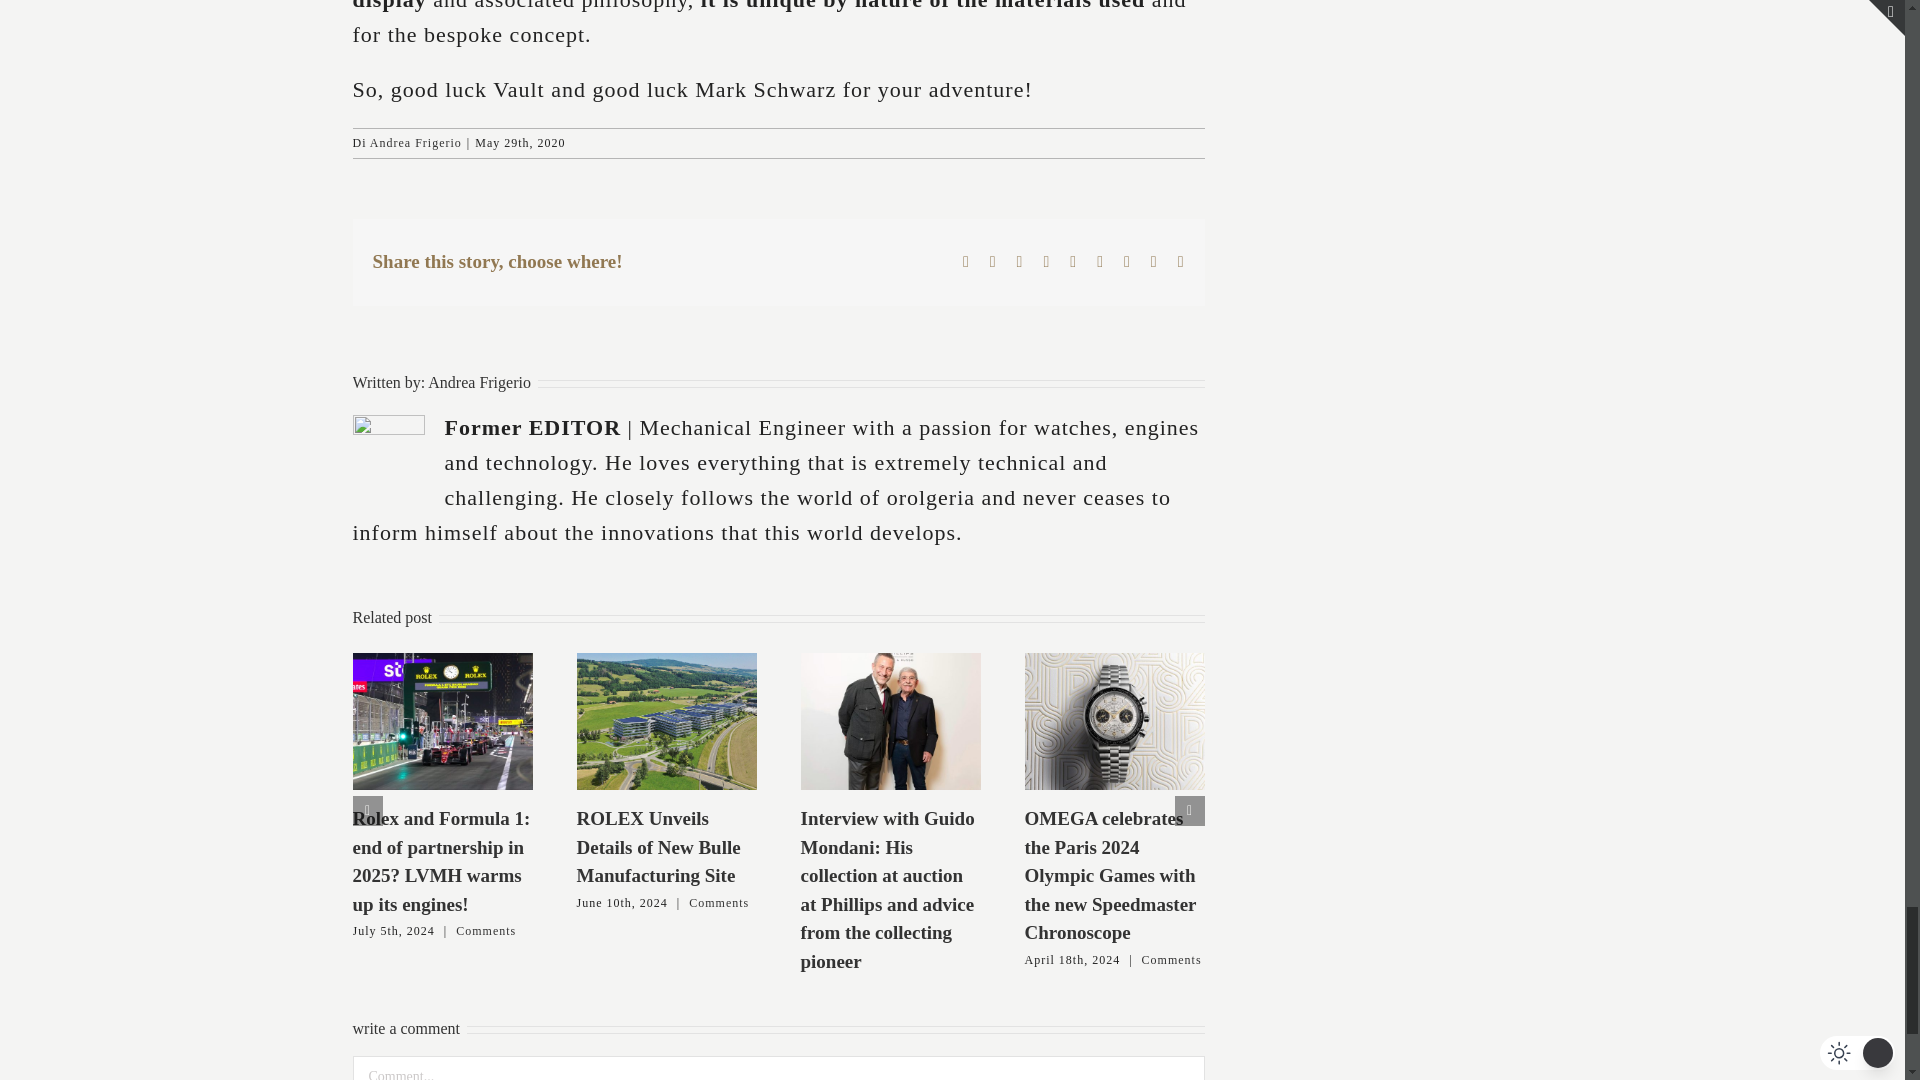 This screenshot has height=1080, width=1920. Describe the element at coordinates (480, 382) in the screenshot. I see `Articles written by Andrea Frigerio` at that location.